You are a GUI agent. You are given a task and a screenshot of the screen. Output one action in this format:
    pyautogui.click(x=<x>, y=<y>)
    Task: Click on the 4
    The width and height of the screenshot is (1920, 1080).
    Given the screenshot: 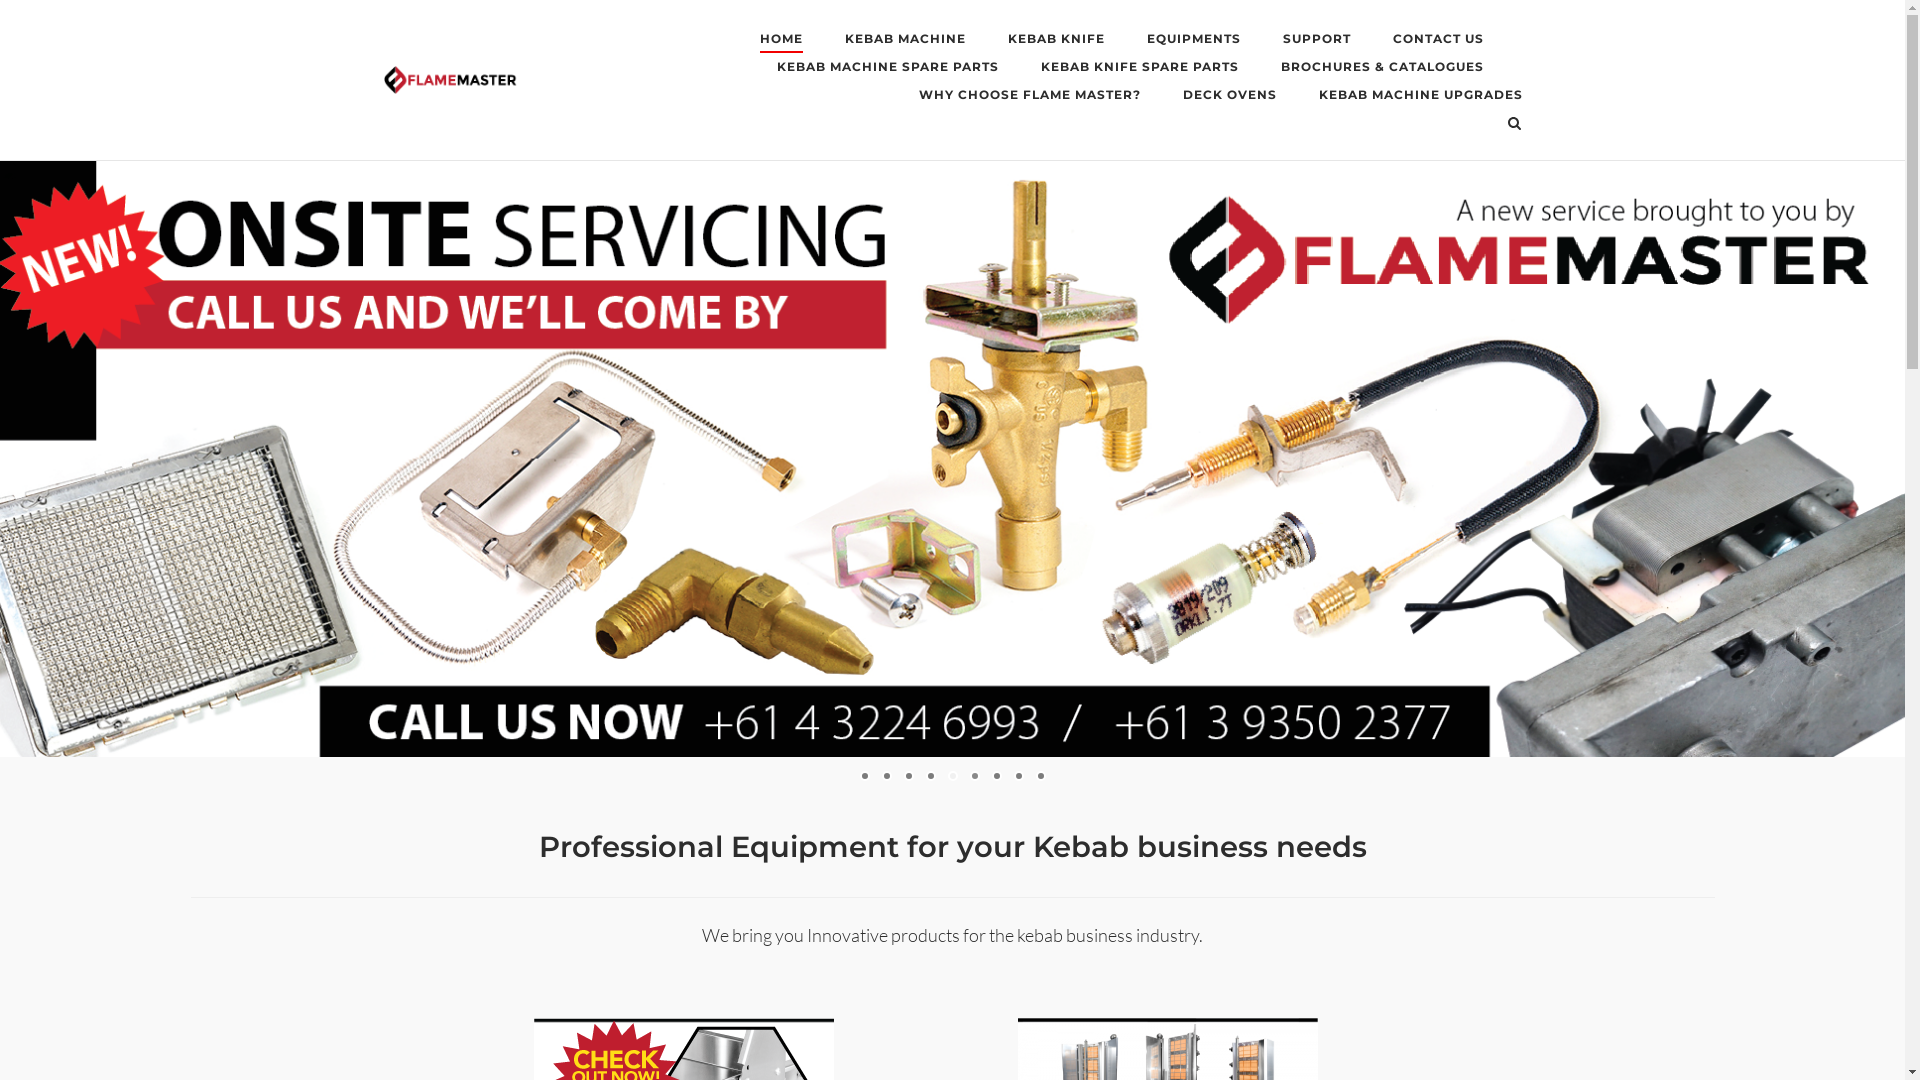 What is the action you would take?
    pyautogui.click(x=931, y=776)
    